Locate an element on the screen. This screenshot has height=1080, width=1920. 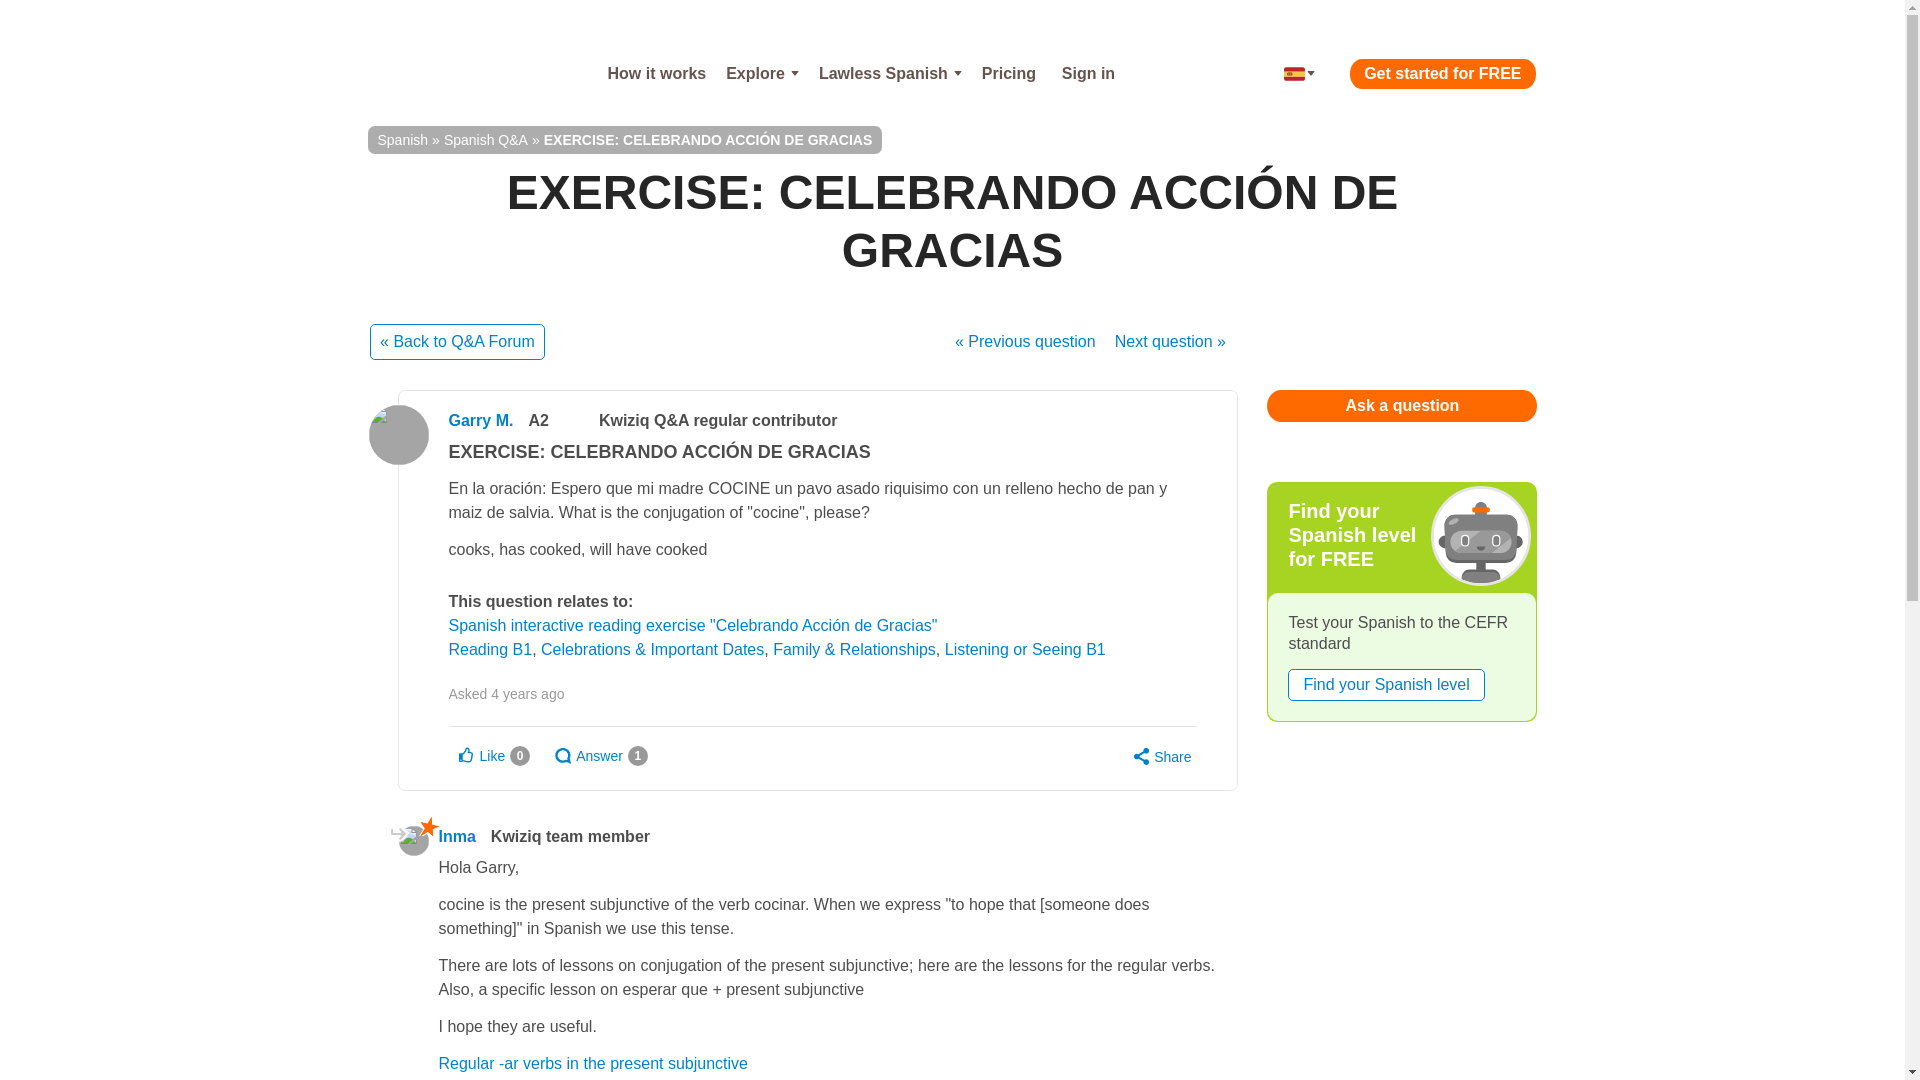
How it works is located at coordinates (656, 74).